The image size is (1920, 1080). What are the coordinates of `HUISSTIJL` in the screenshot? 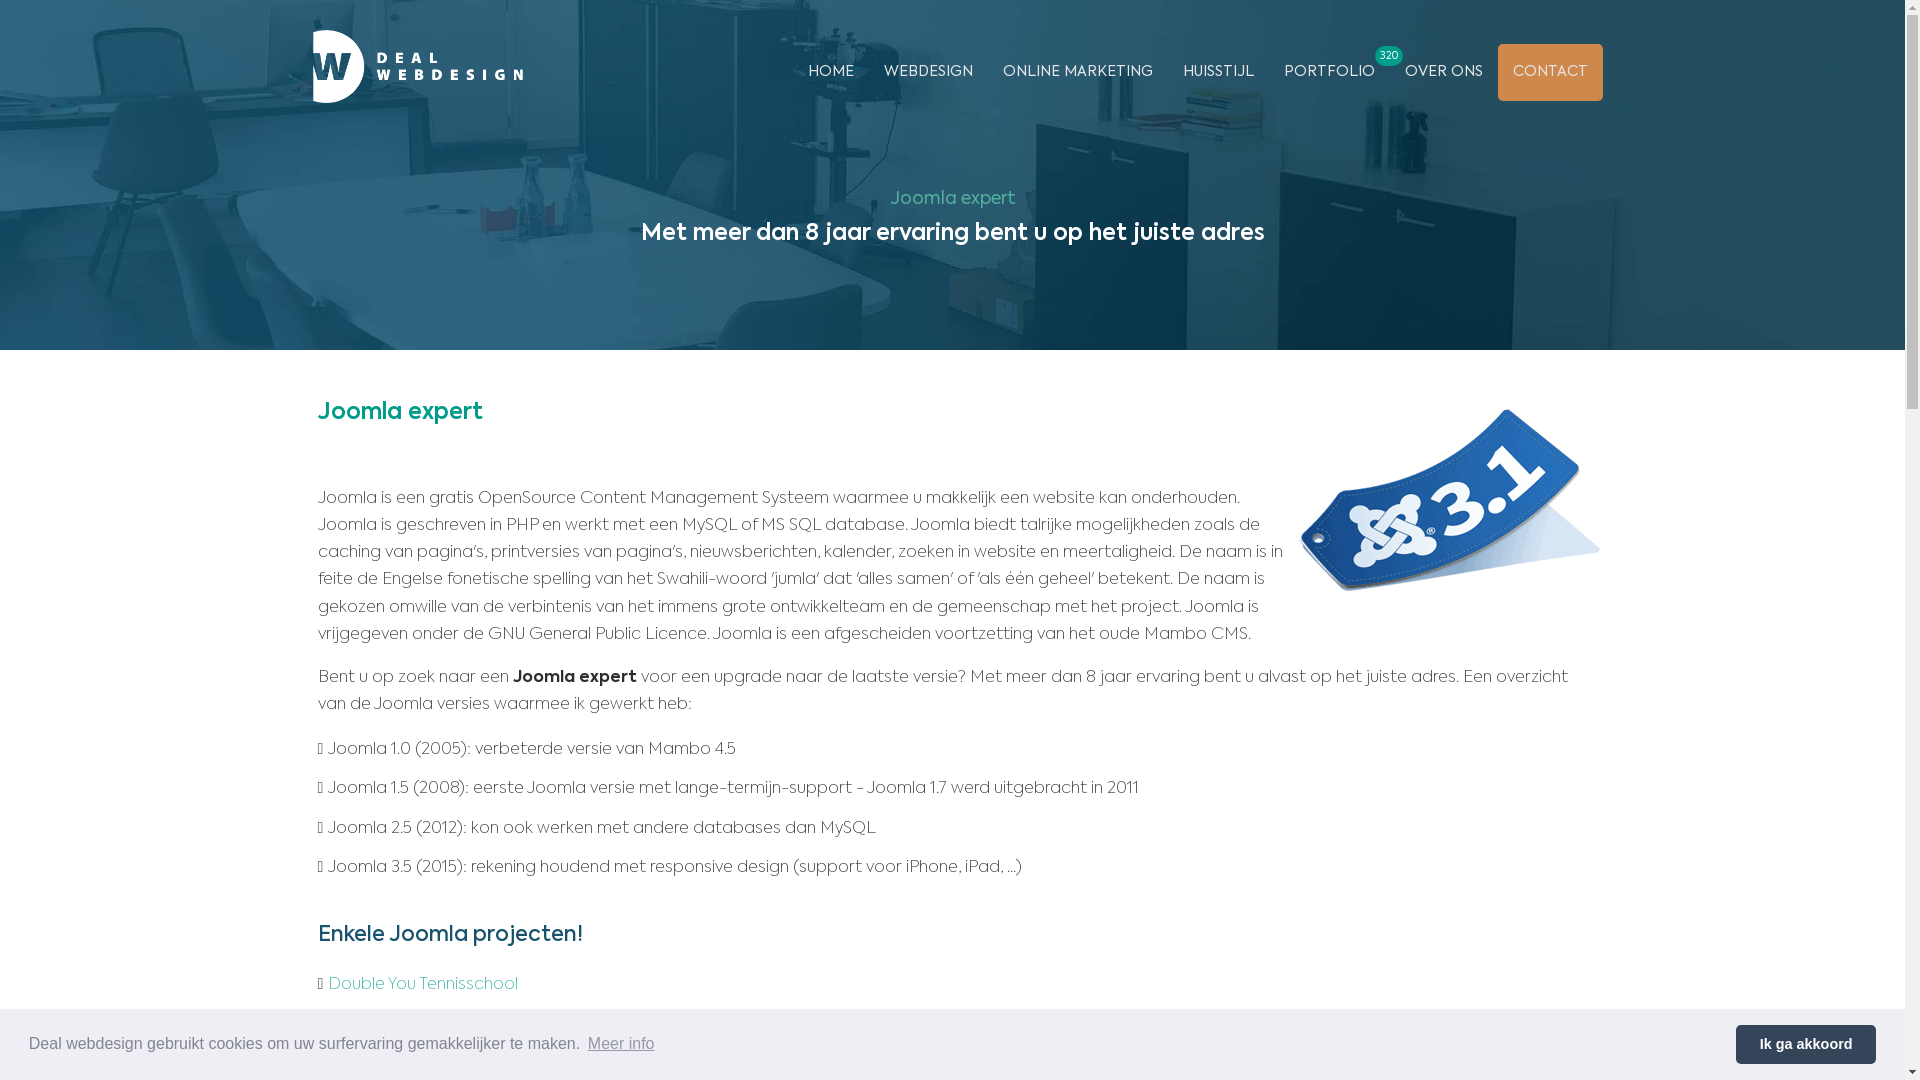 It's located at (1218, 72).